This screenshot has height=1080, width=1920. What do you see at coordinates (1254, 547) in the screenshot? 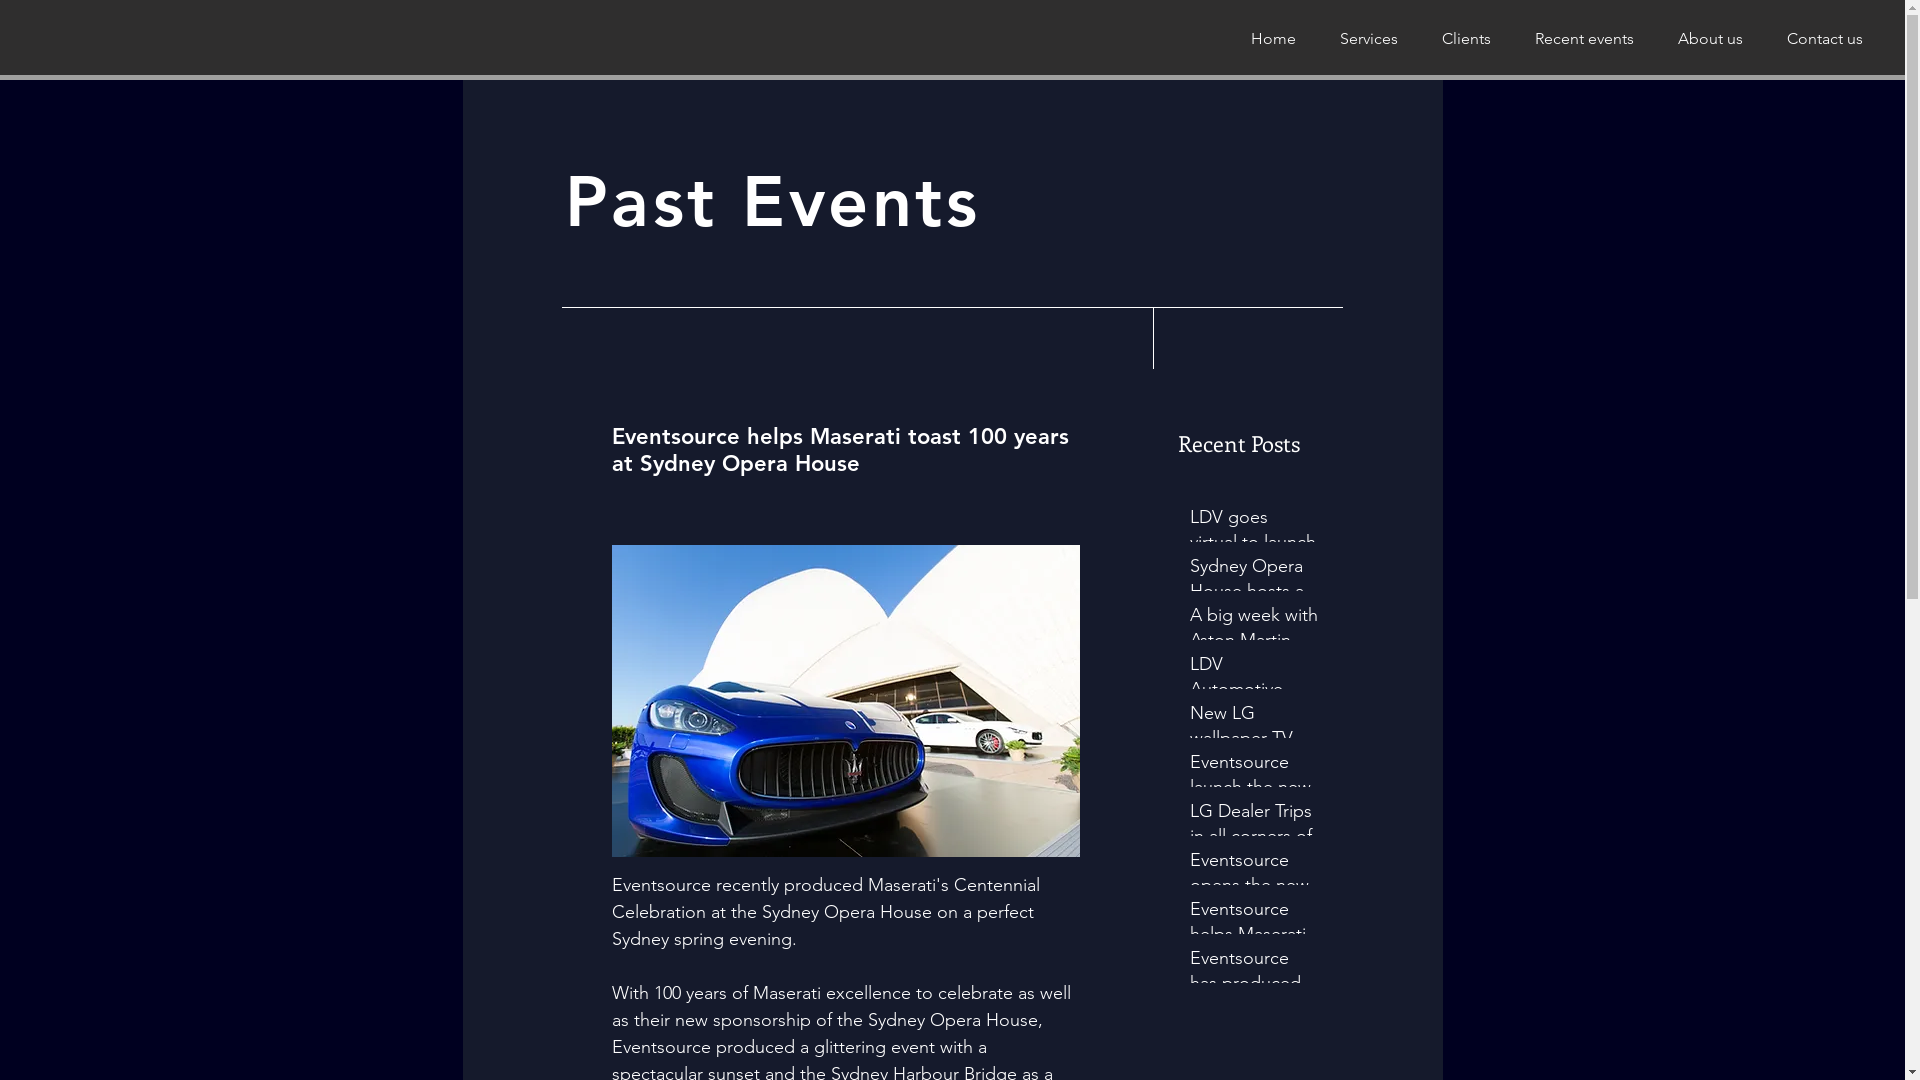
I see `LDV goes virtual to launch the all-new Deliver 9` at bounding box center [1254, 547].